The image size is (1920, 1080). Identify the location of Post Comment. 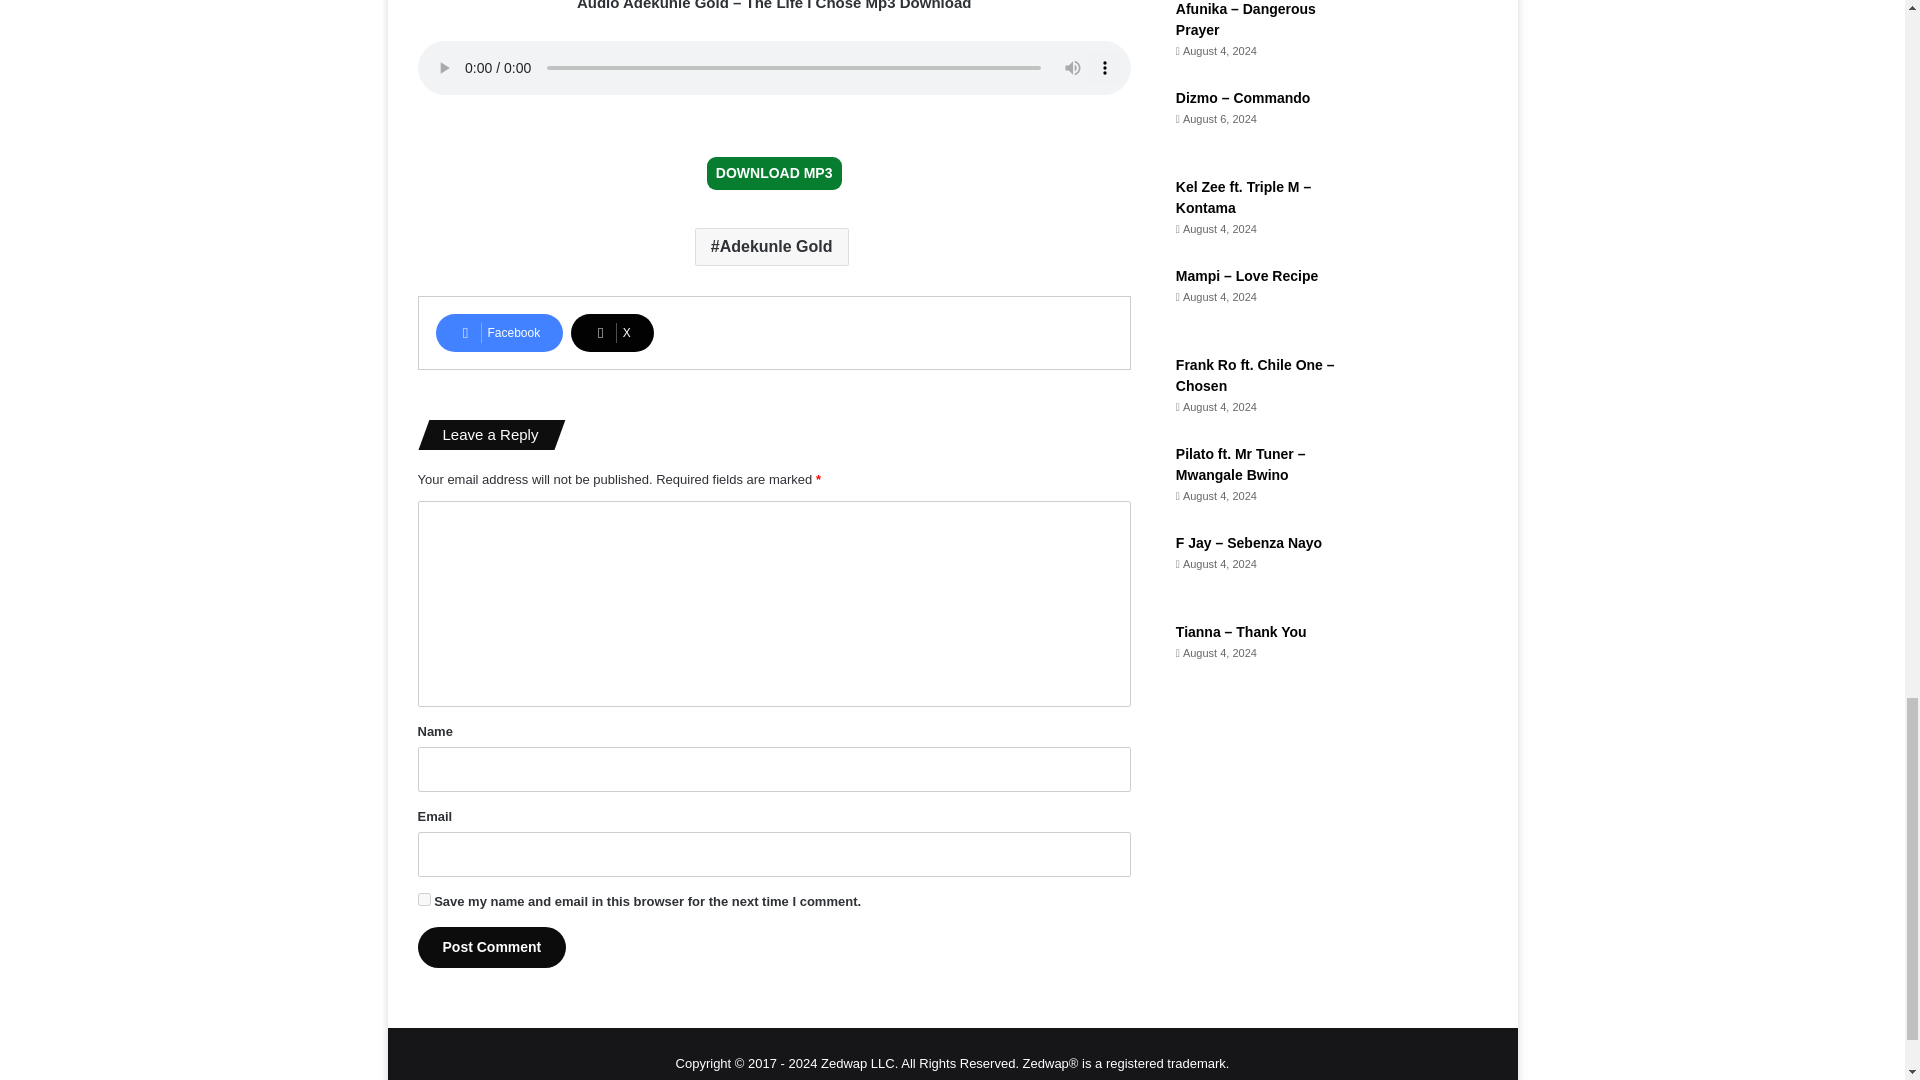
(492, 946).